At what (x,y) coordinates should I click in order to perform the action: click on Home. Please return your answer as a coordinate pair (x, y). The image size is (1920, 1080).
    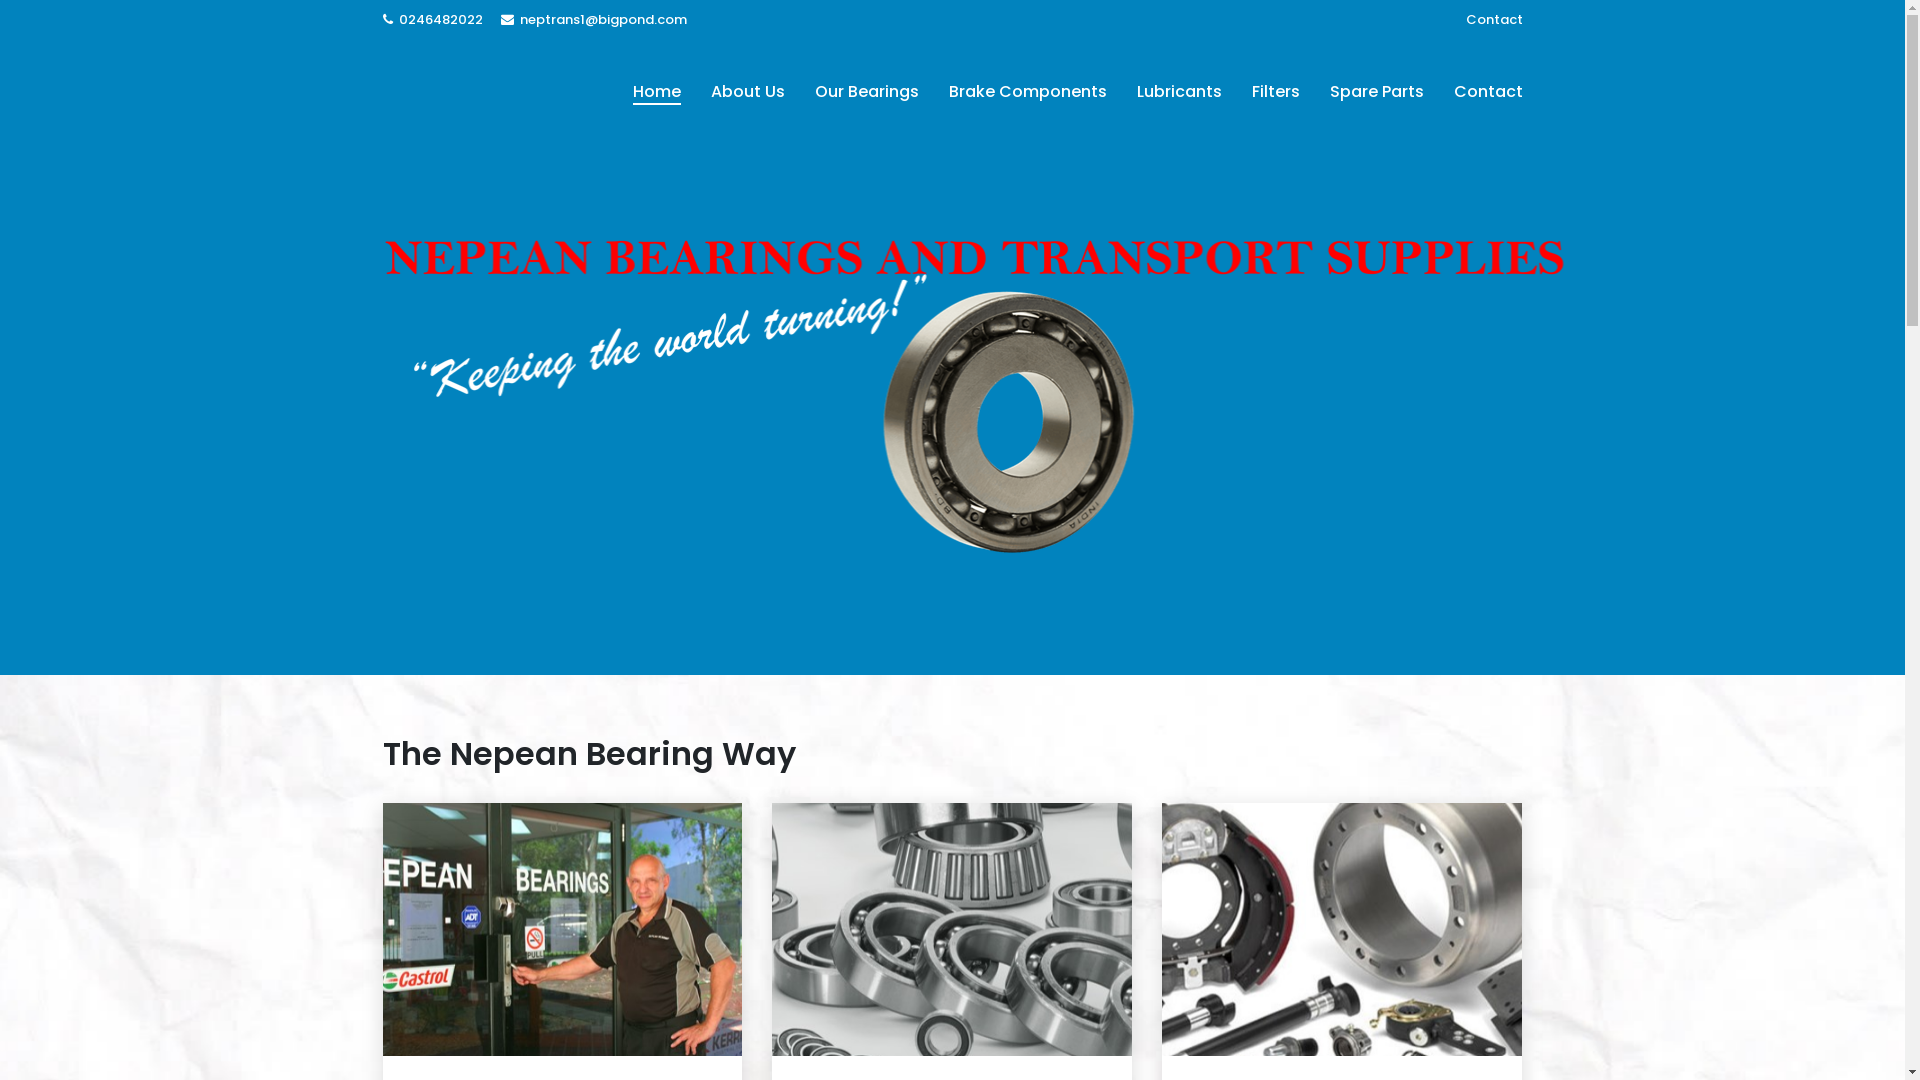
    Looking at the image, I should click on (657, 92).